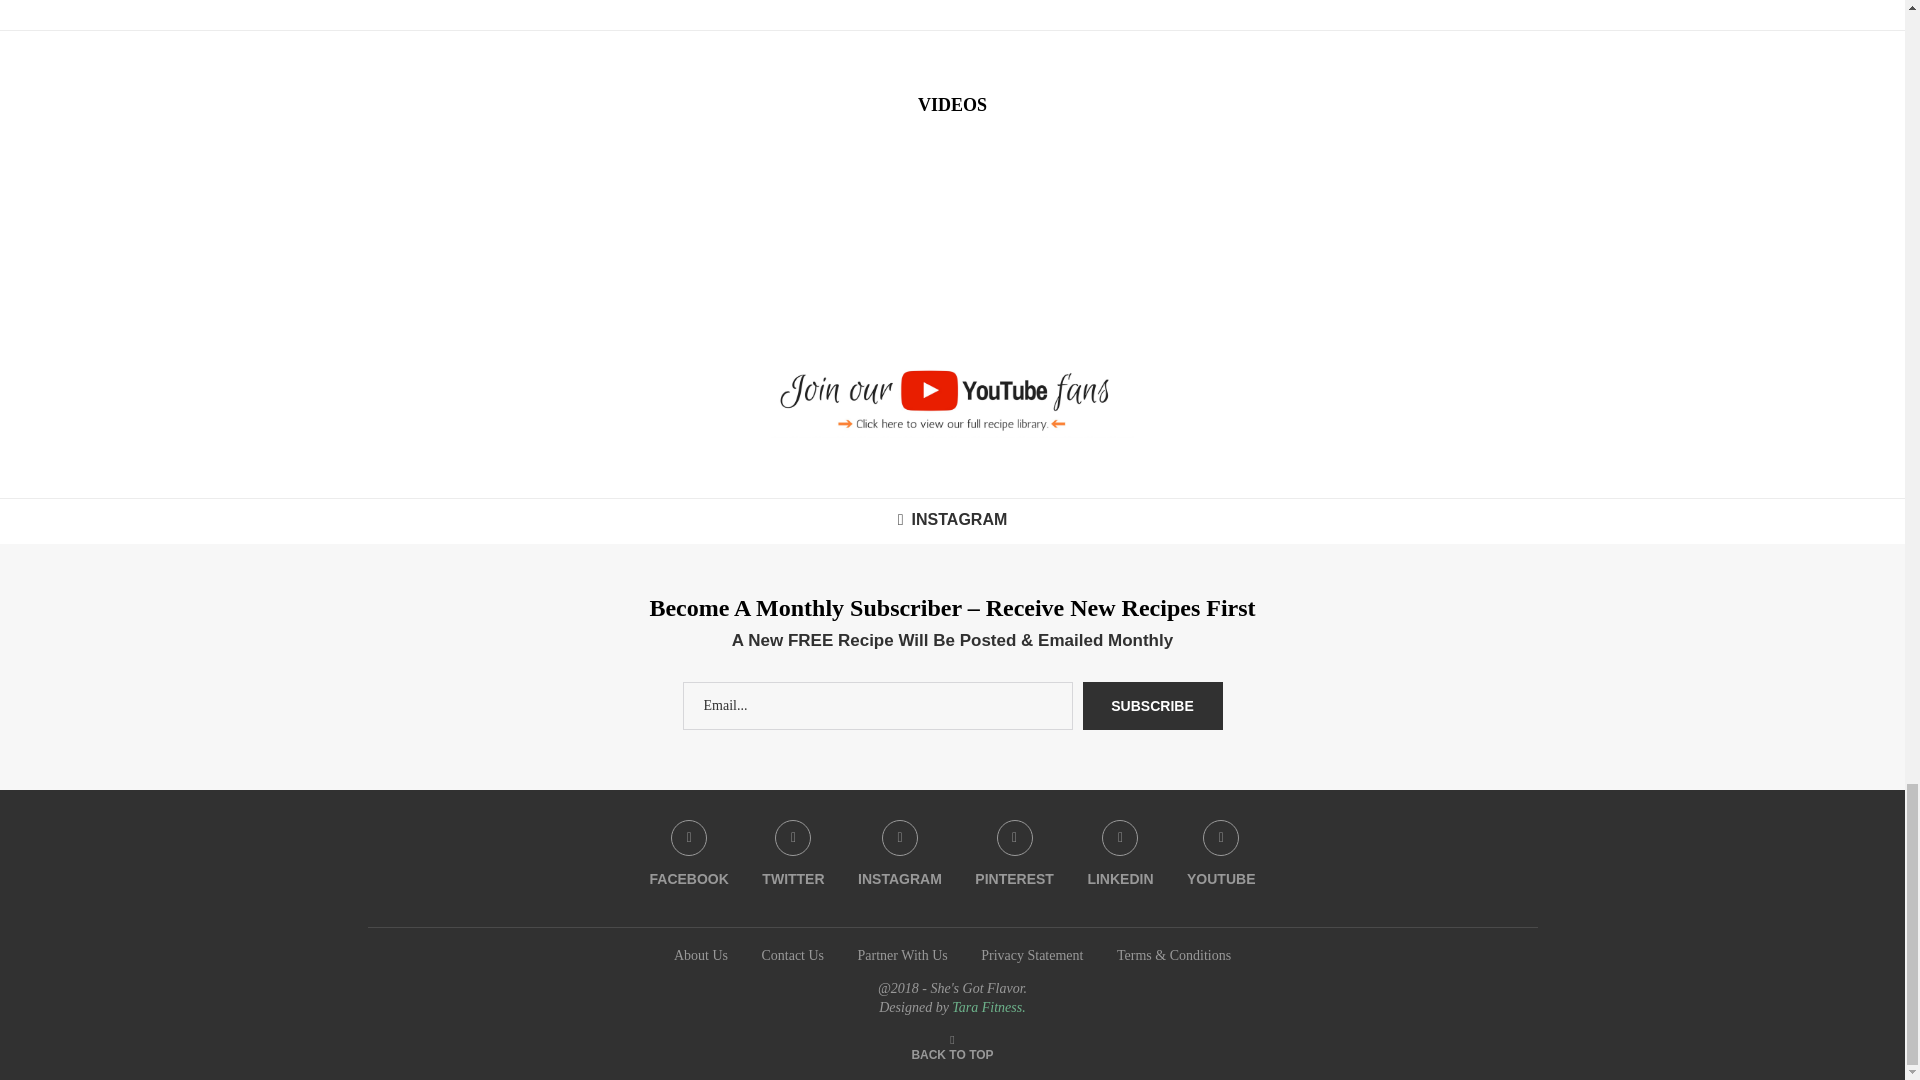 The width and height of the screenshot is (1920, 1080). Describe the element at coordinates (952, 241) in the screenshot. I see `YouTube player` at that location.